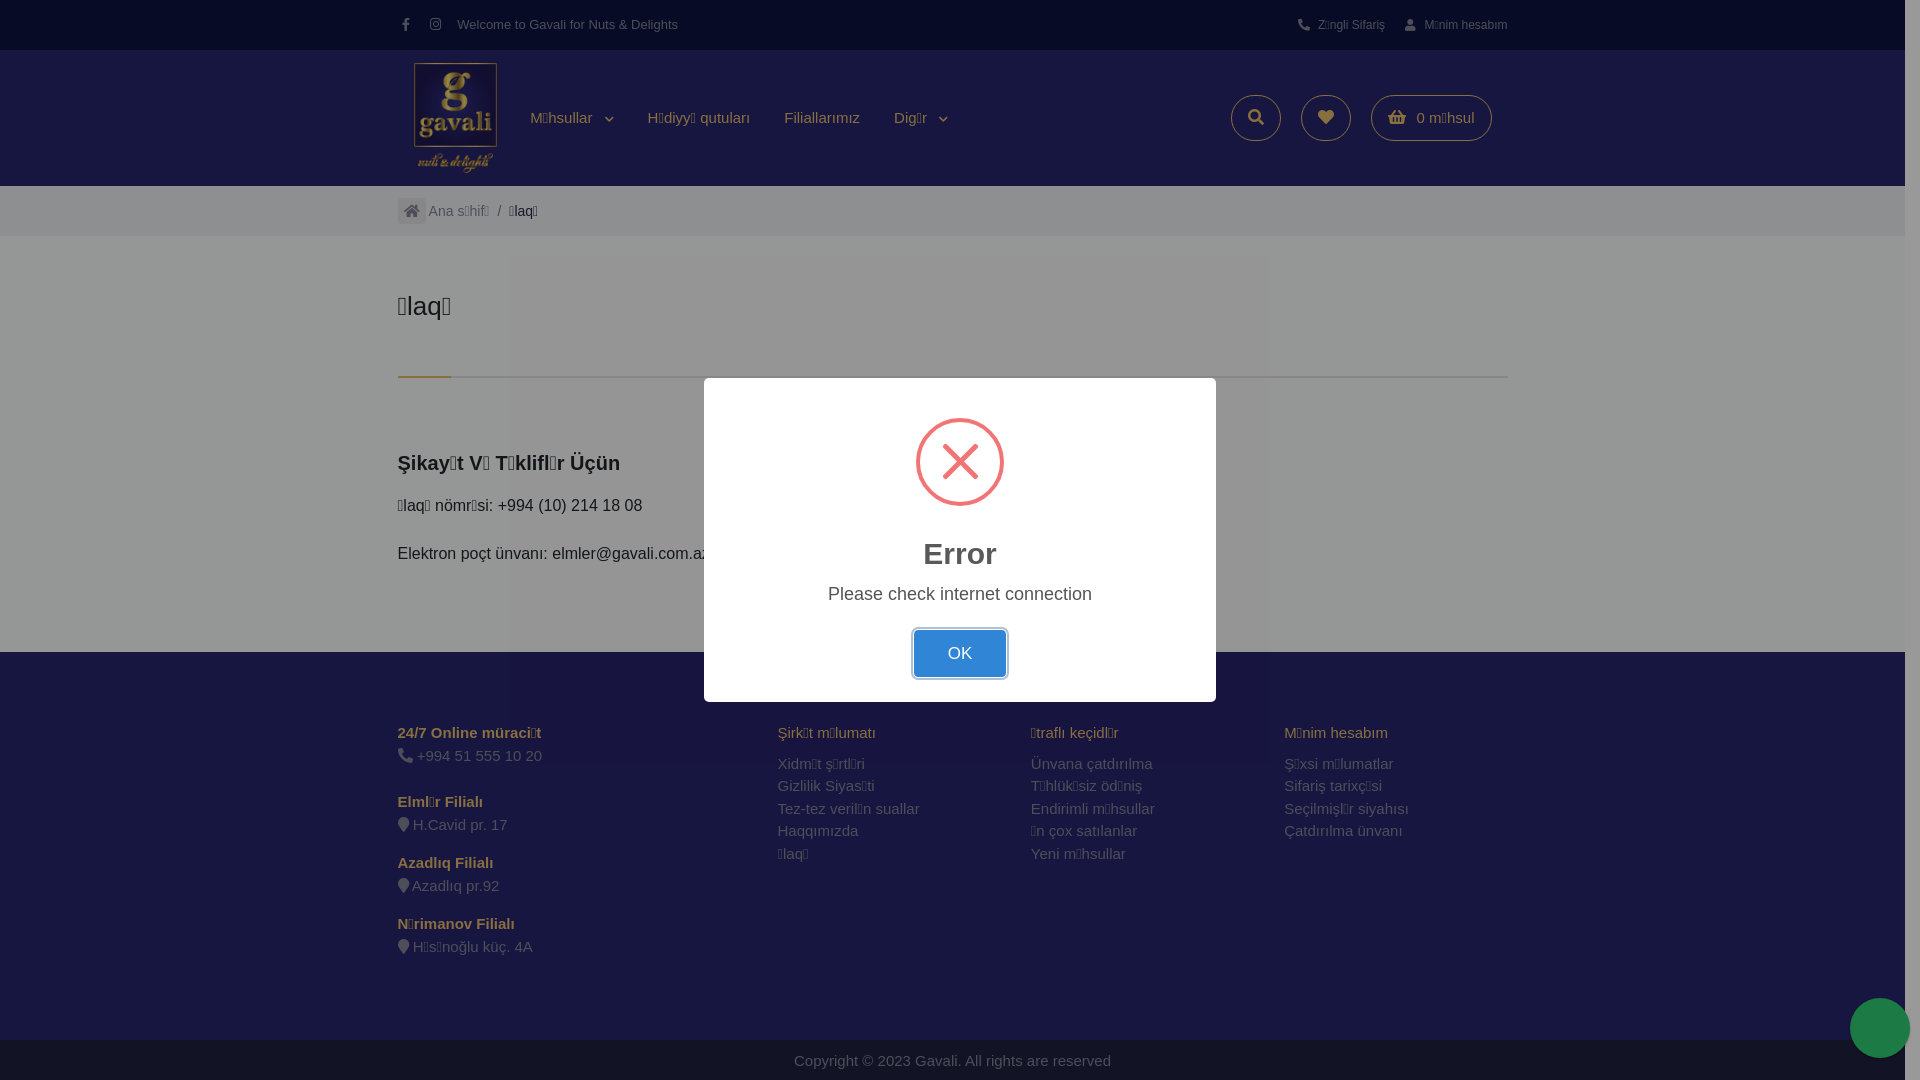  What do you see at coordinates (960, 654) in the screenshot?
I see `OK` at bounding box center [960, 654].